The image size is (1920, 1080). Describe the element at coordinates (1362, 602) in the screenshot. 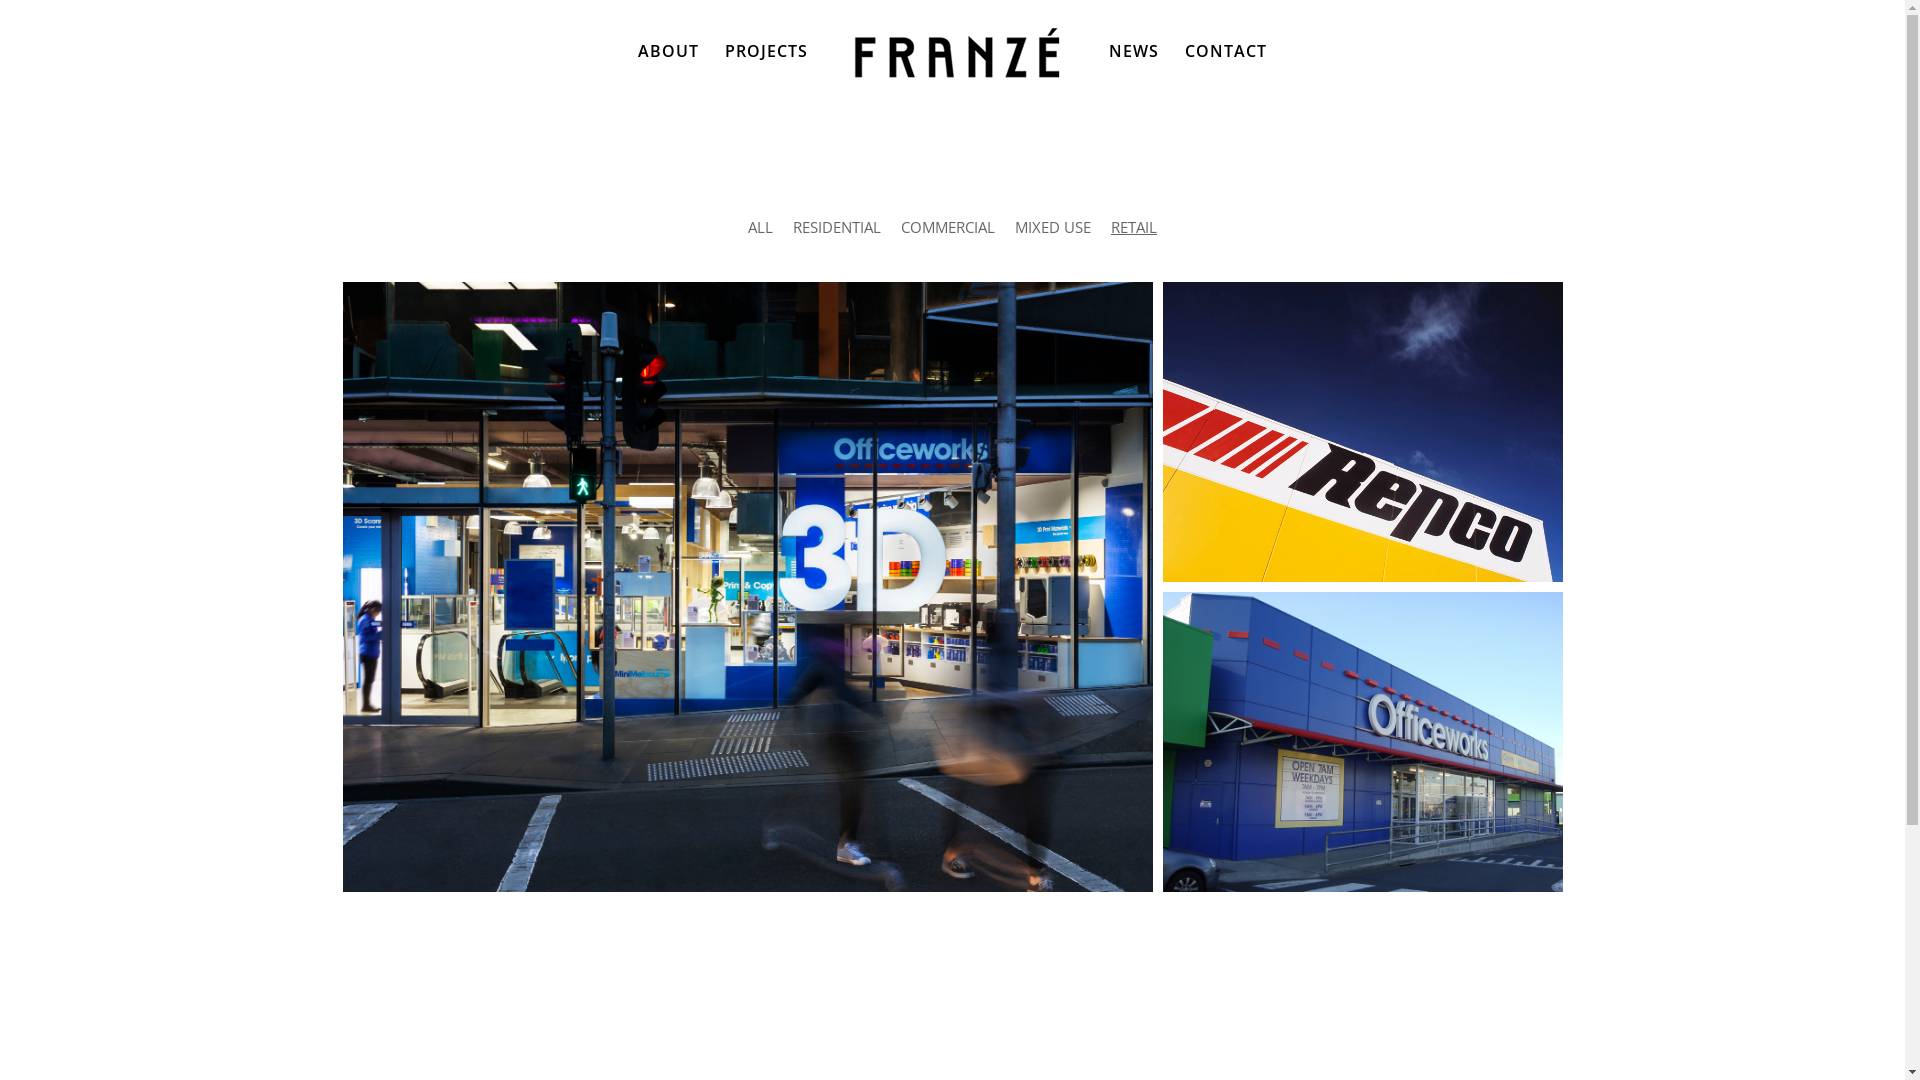

I see `REPCO` at that location.